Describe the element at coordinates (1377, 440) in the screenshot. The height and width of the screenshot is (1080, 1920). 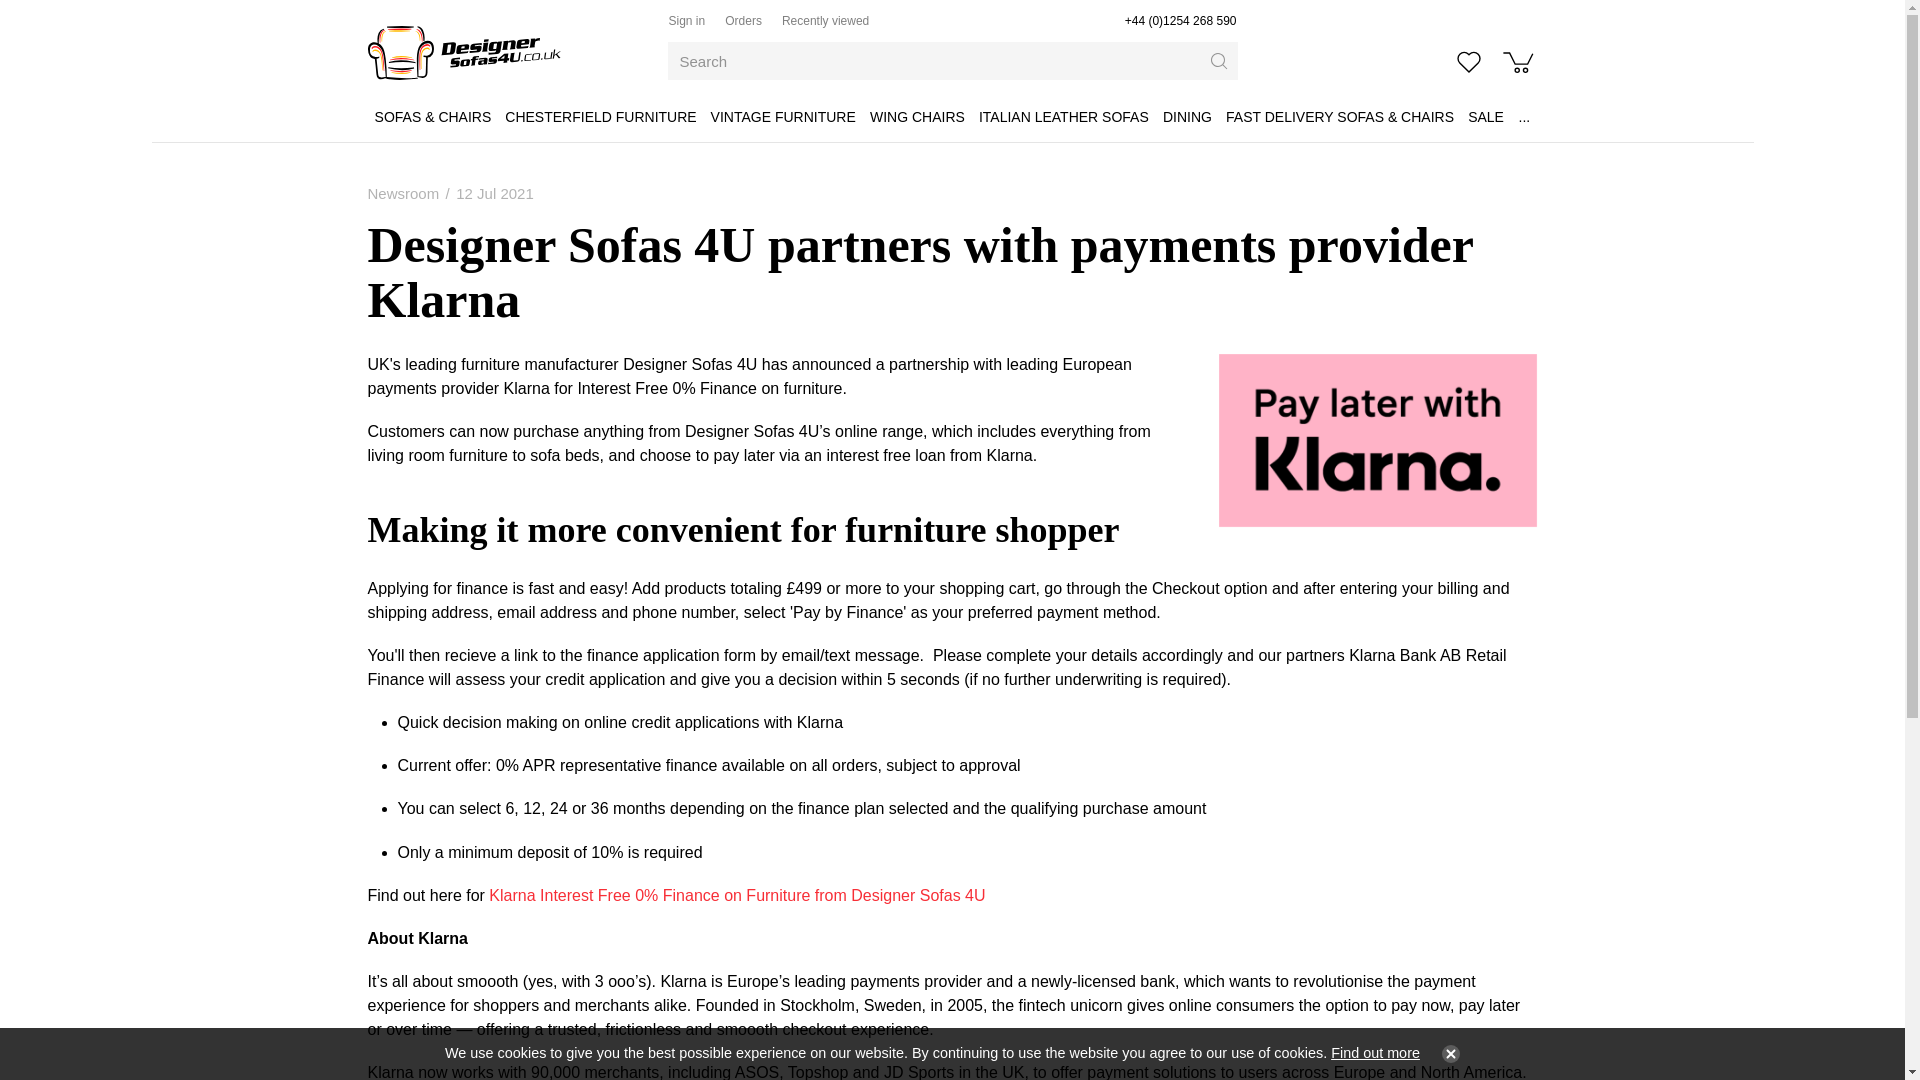
I see `Klarna zero intrest finance furniture` at that location.